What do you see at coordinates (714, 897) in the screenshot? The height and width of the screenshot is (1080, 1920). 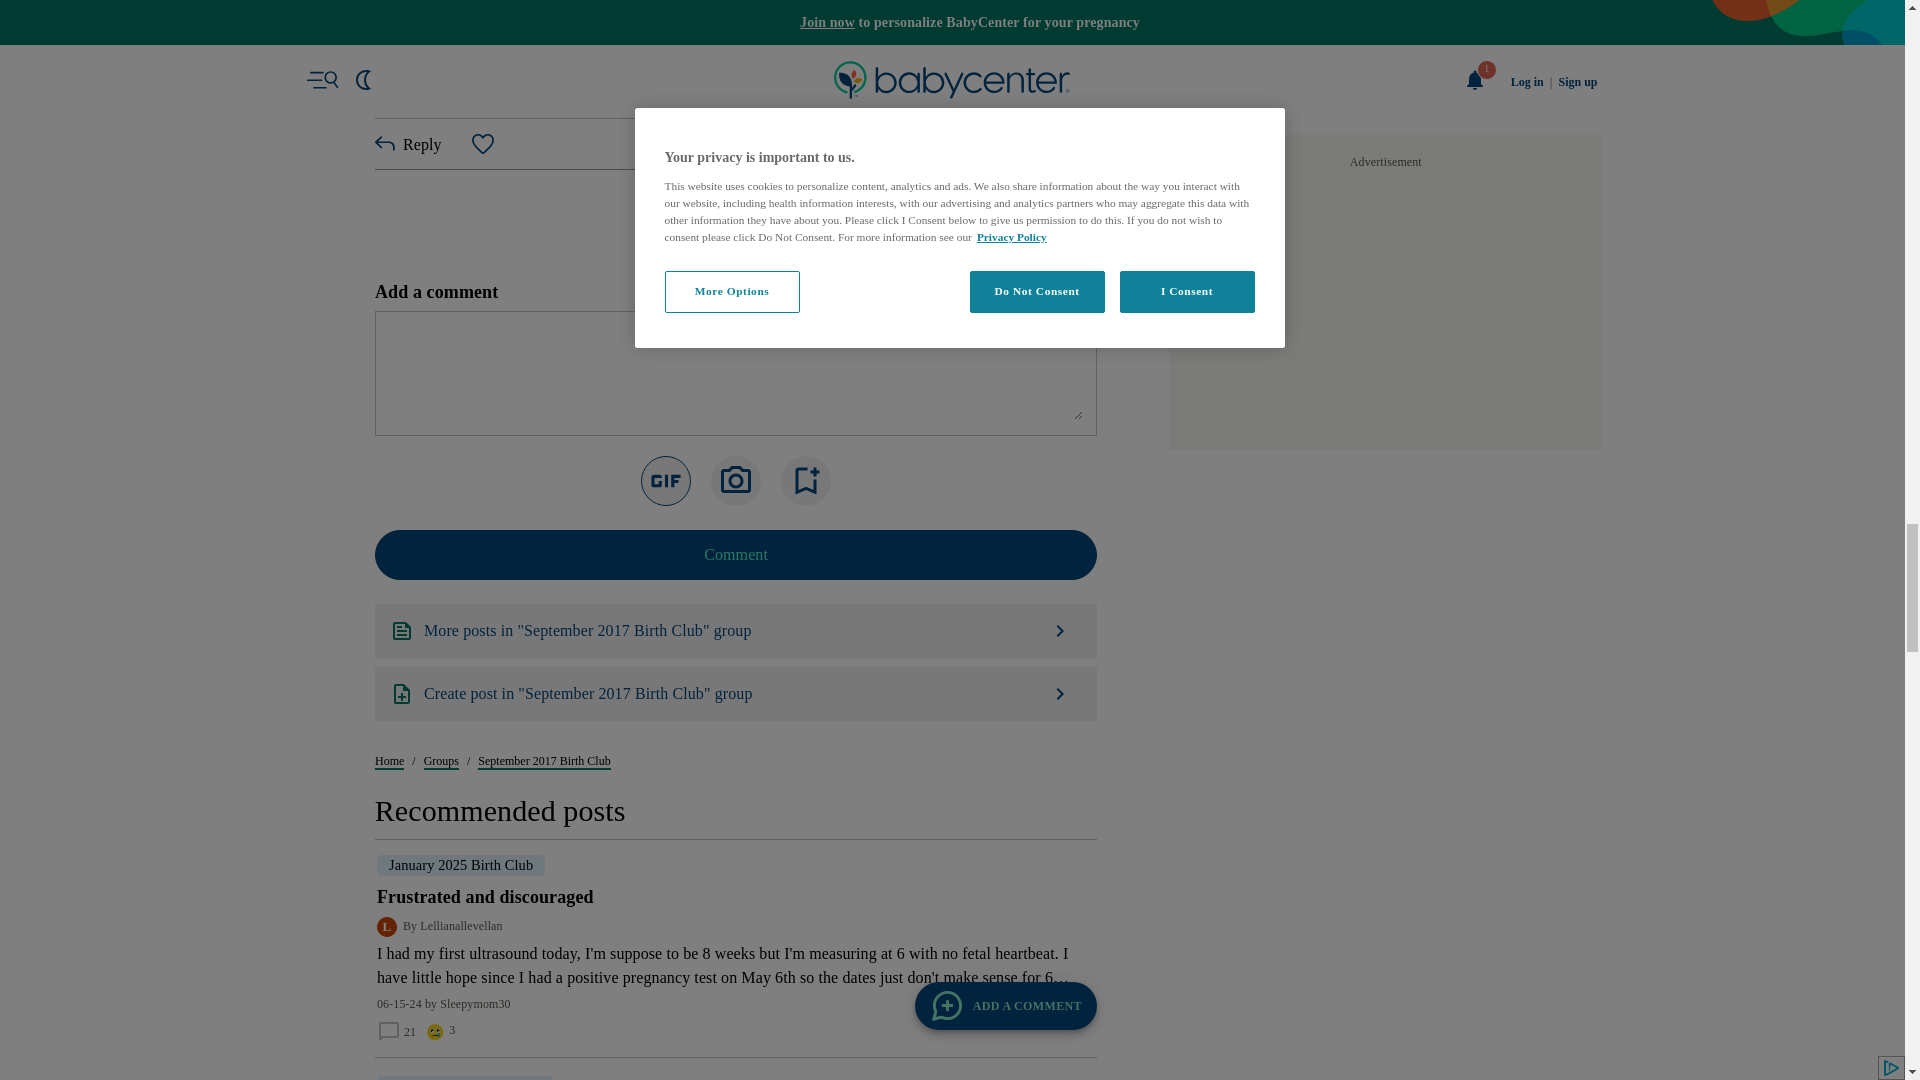 I see `Go to page number` at bounding box center [714, 897].